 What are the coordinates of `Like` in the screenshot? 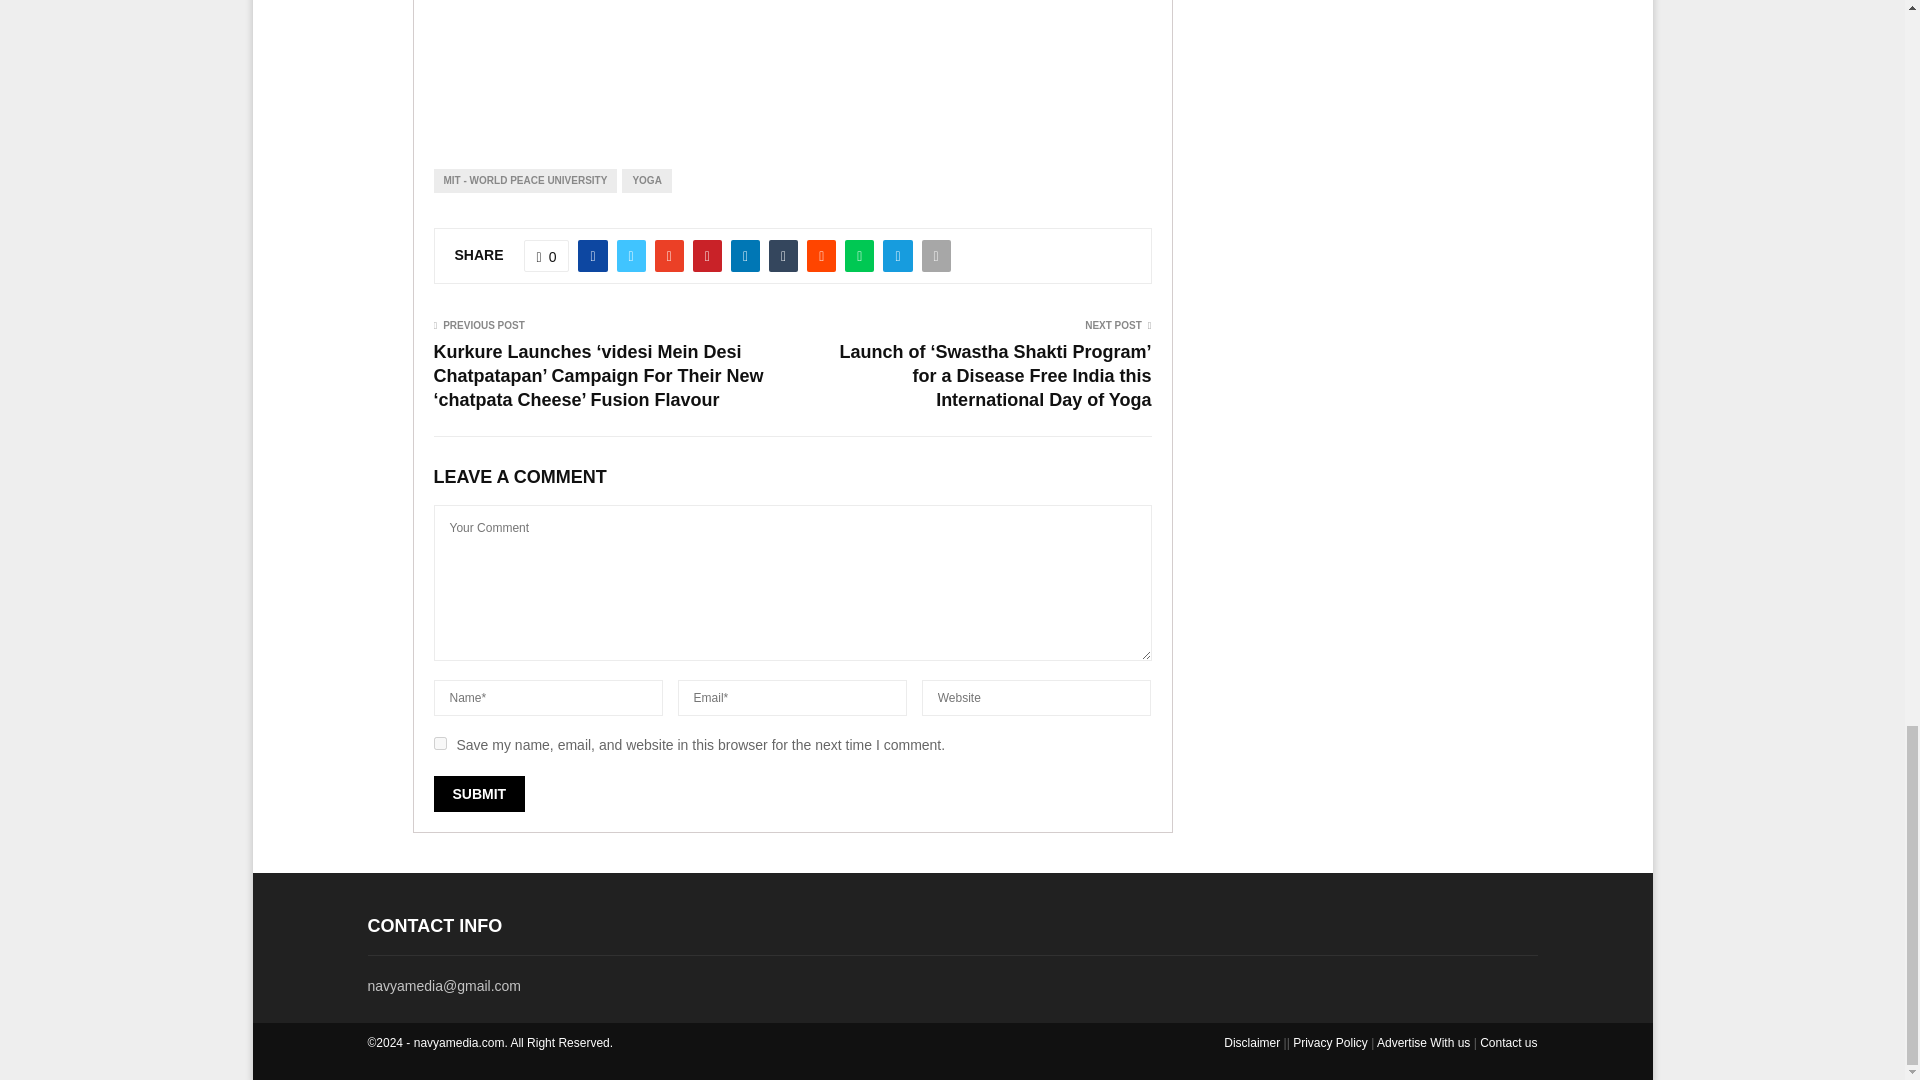 It's located at (547, 256).